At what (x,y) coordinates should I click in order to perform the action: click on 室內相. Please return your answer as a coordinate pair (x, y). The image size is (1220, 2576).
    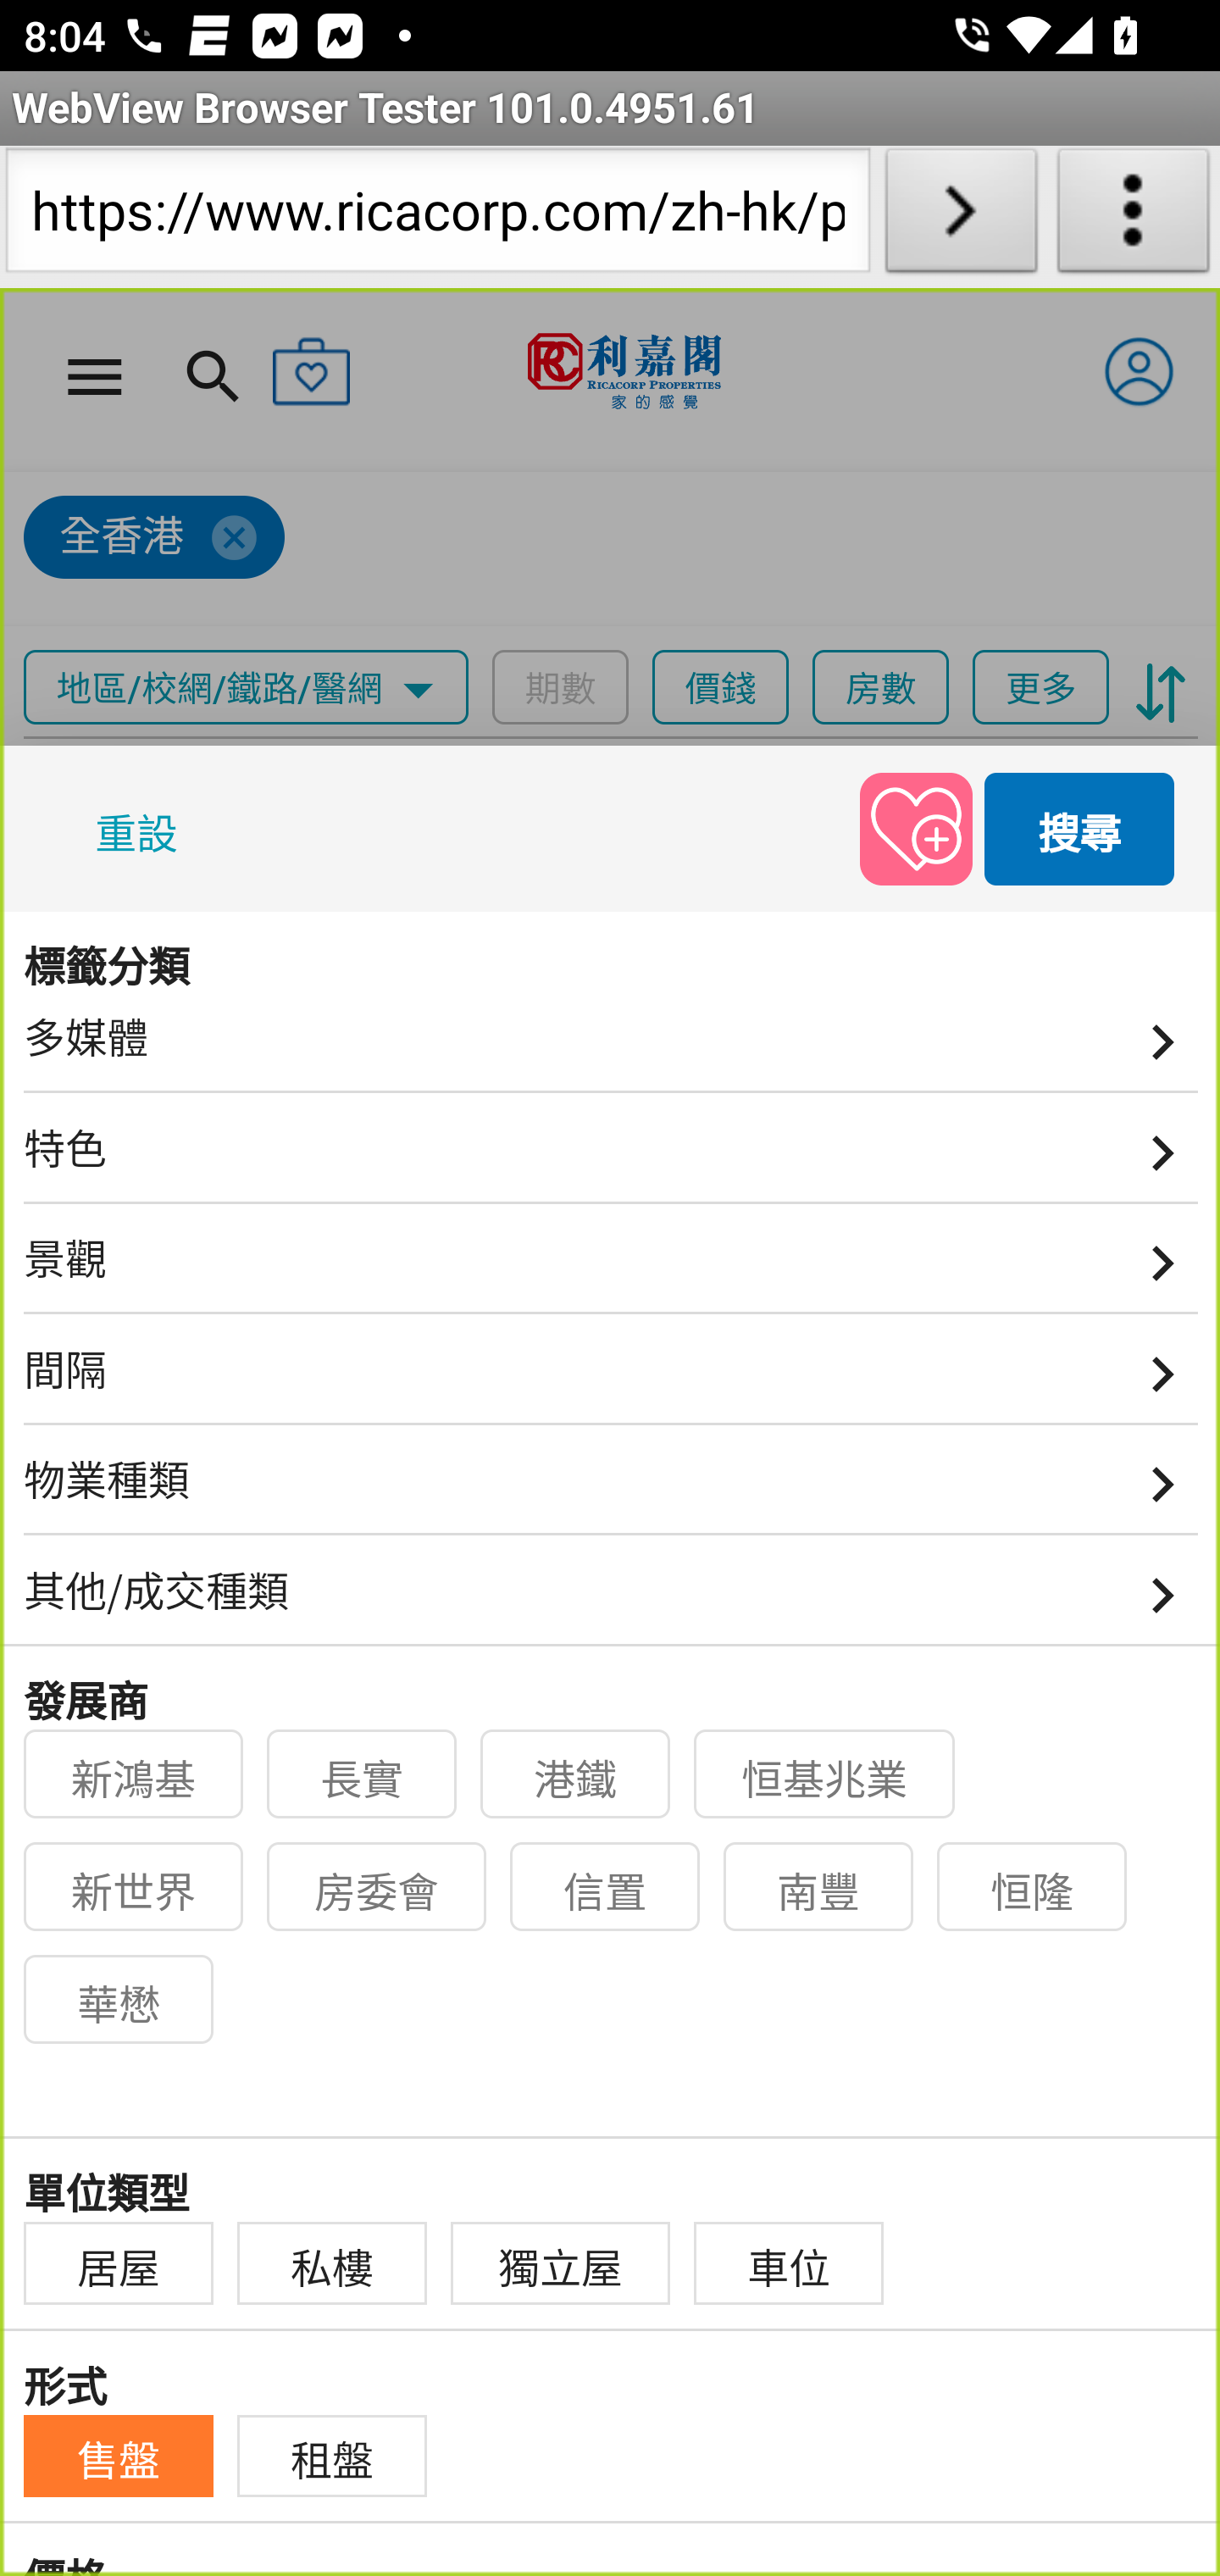
    Looking at the image, I should click on (105, 954).